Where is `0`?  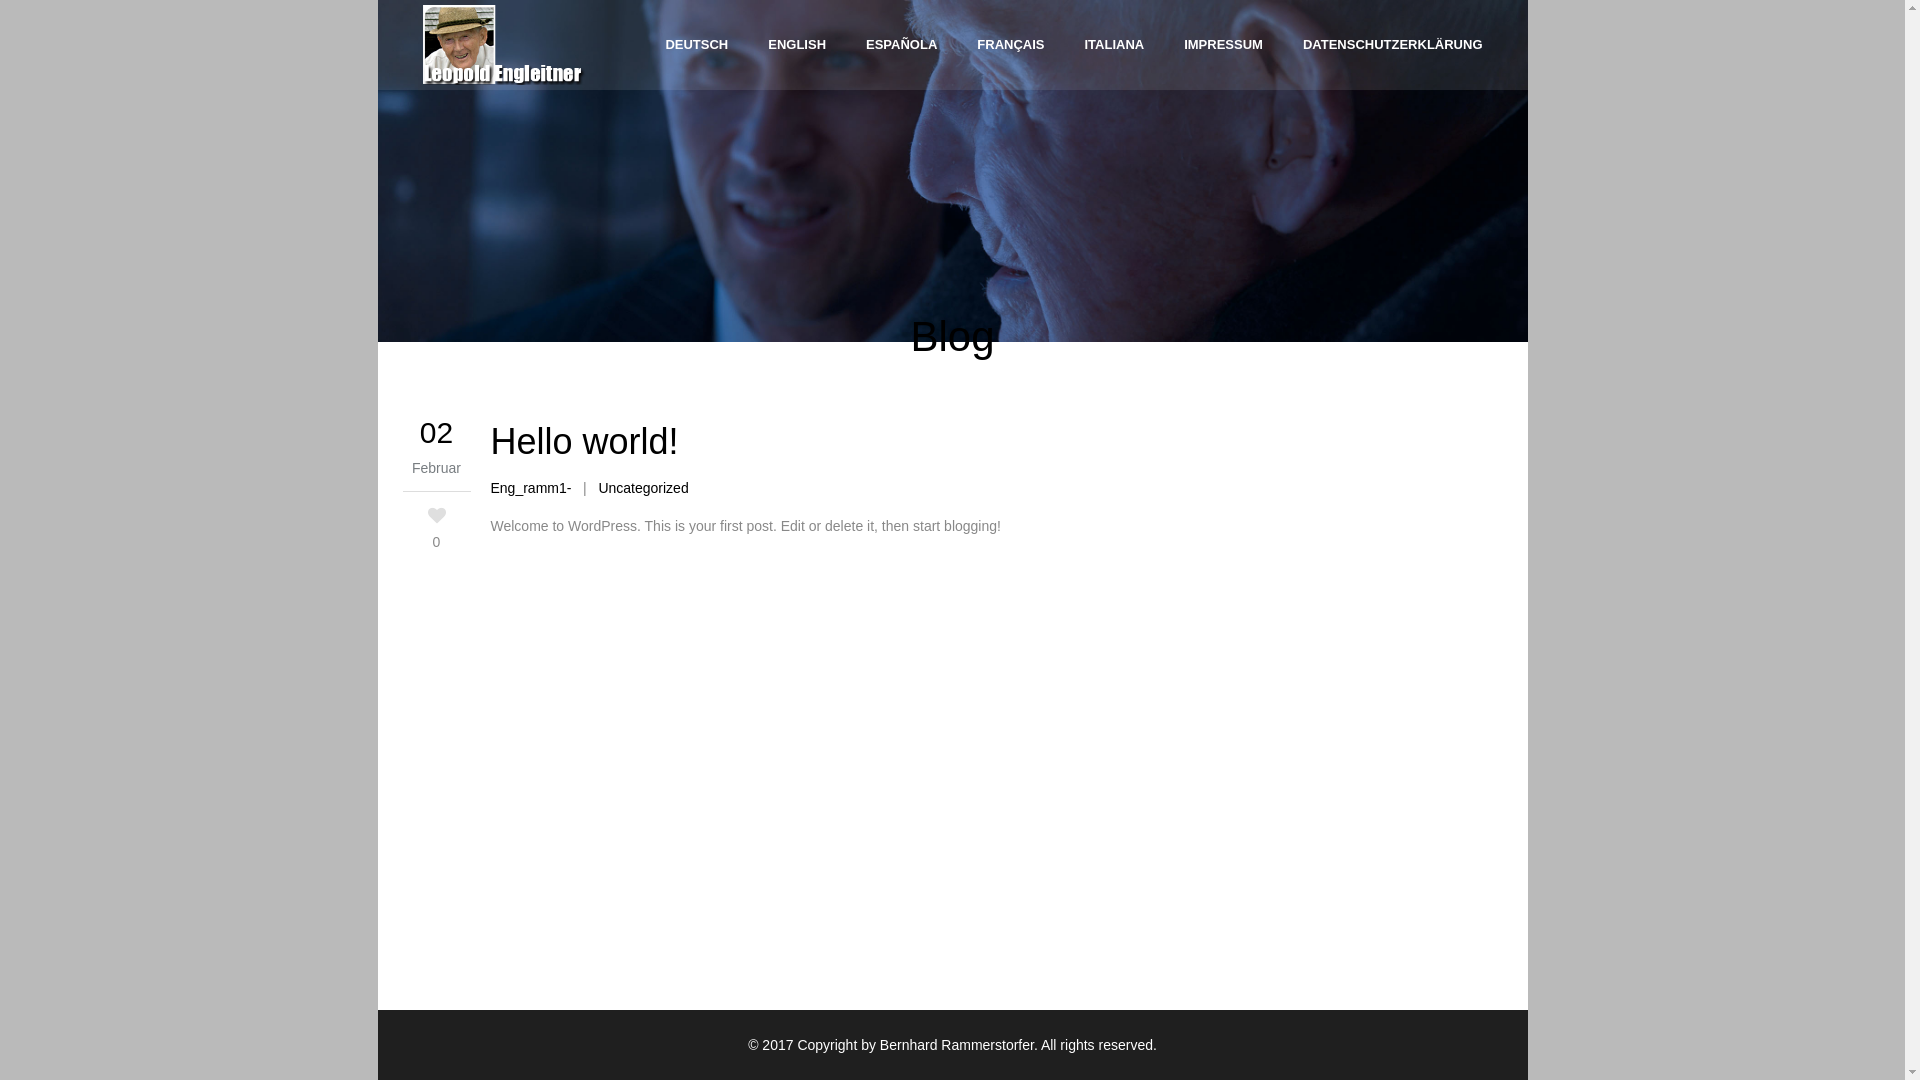
0 is located at coordinates (436, 528).